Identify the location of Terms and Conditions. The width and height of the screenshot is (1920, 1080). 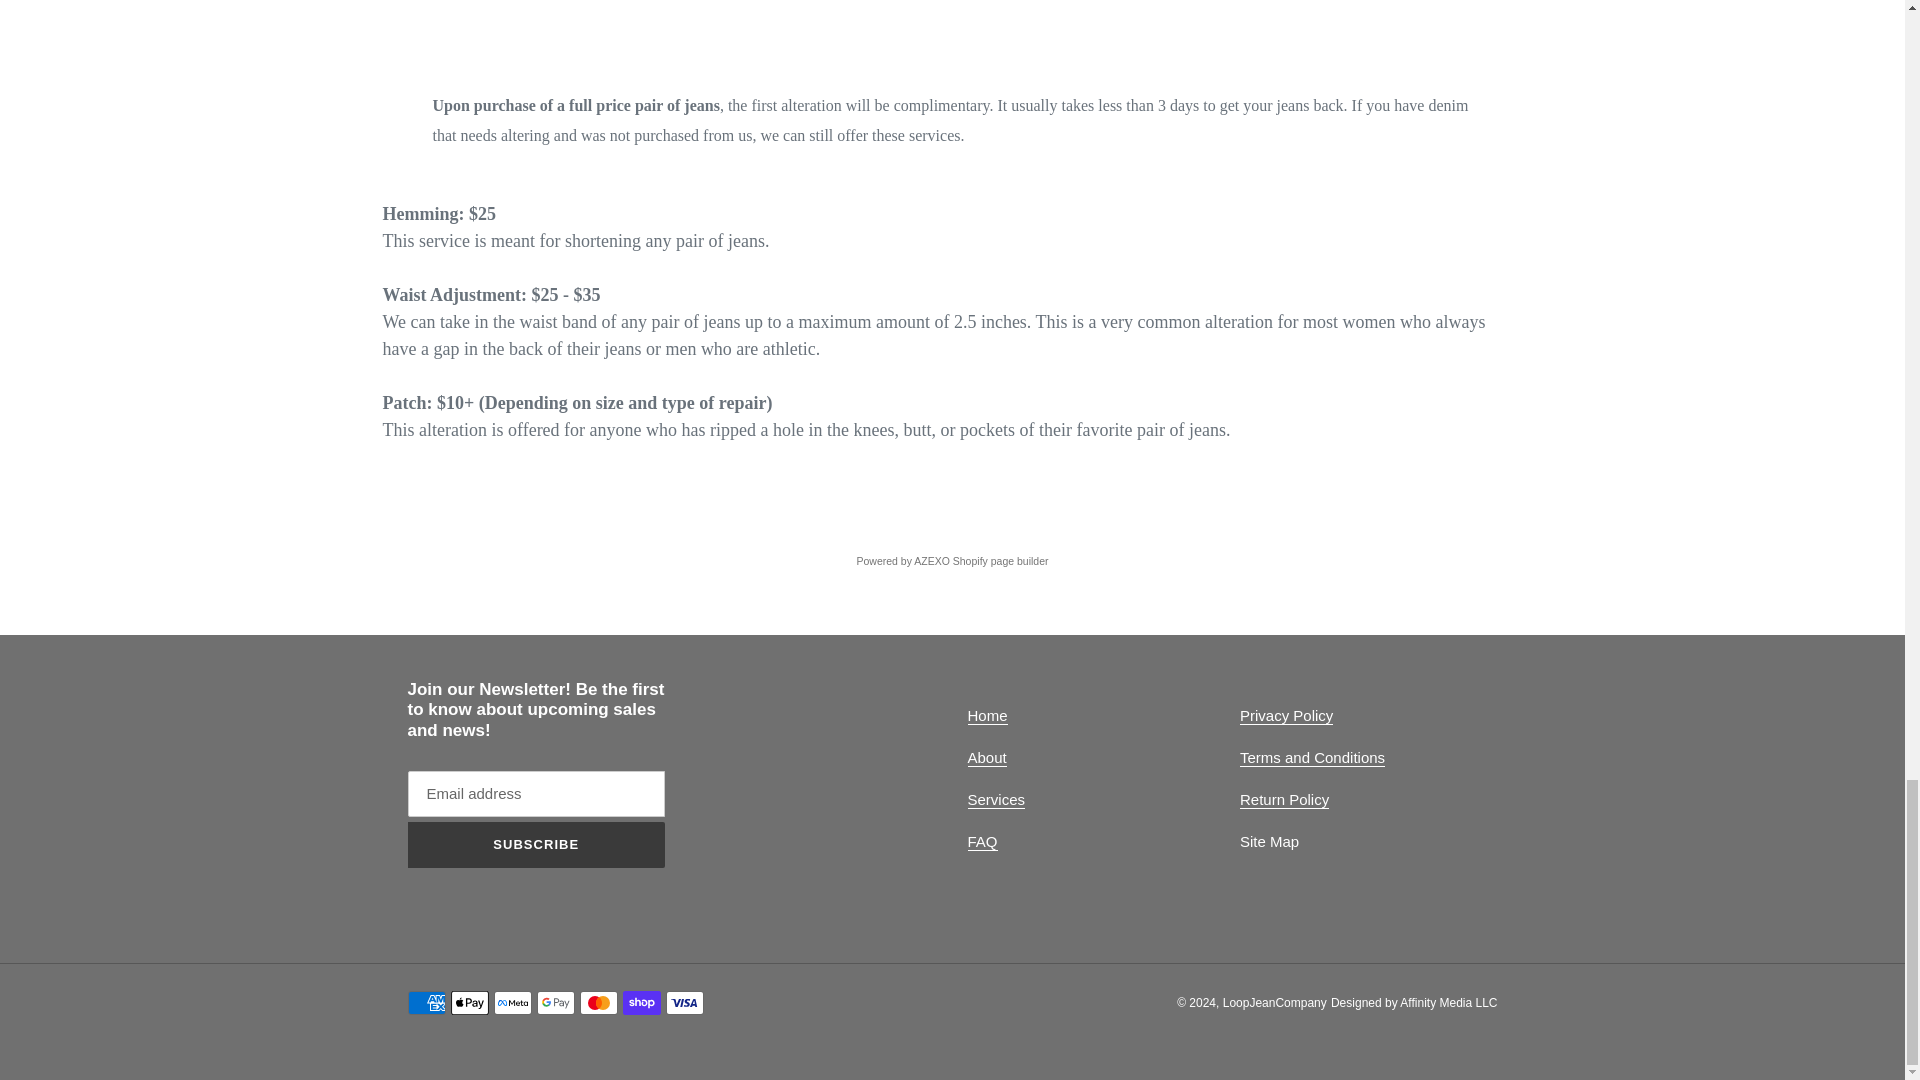
(1312, 758).